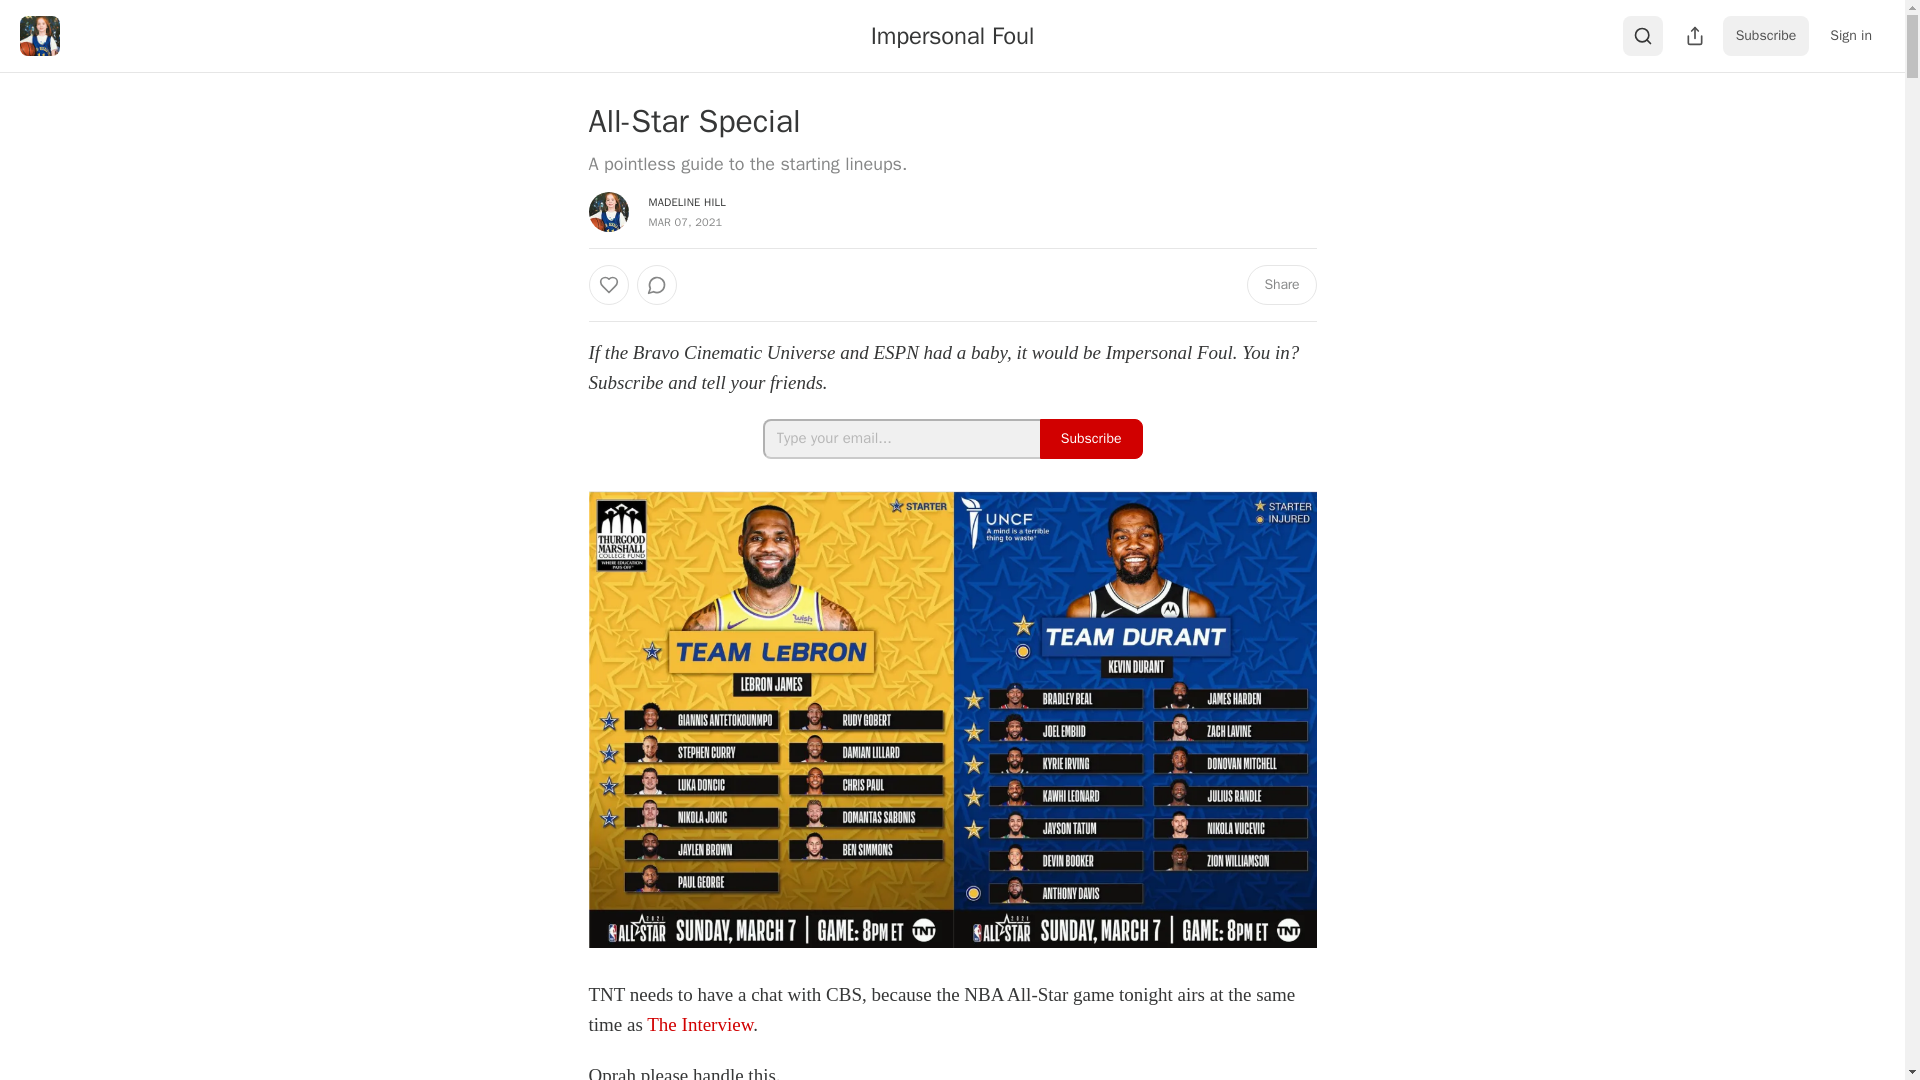 The width and height of the screenshot is (1920, 1080). Describe the element at coordinates (952, 35) in the screenshot. I see `Impersonal Foul` at that location.